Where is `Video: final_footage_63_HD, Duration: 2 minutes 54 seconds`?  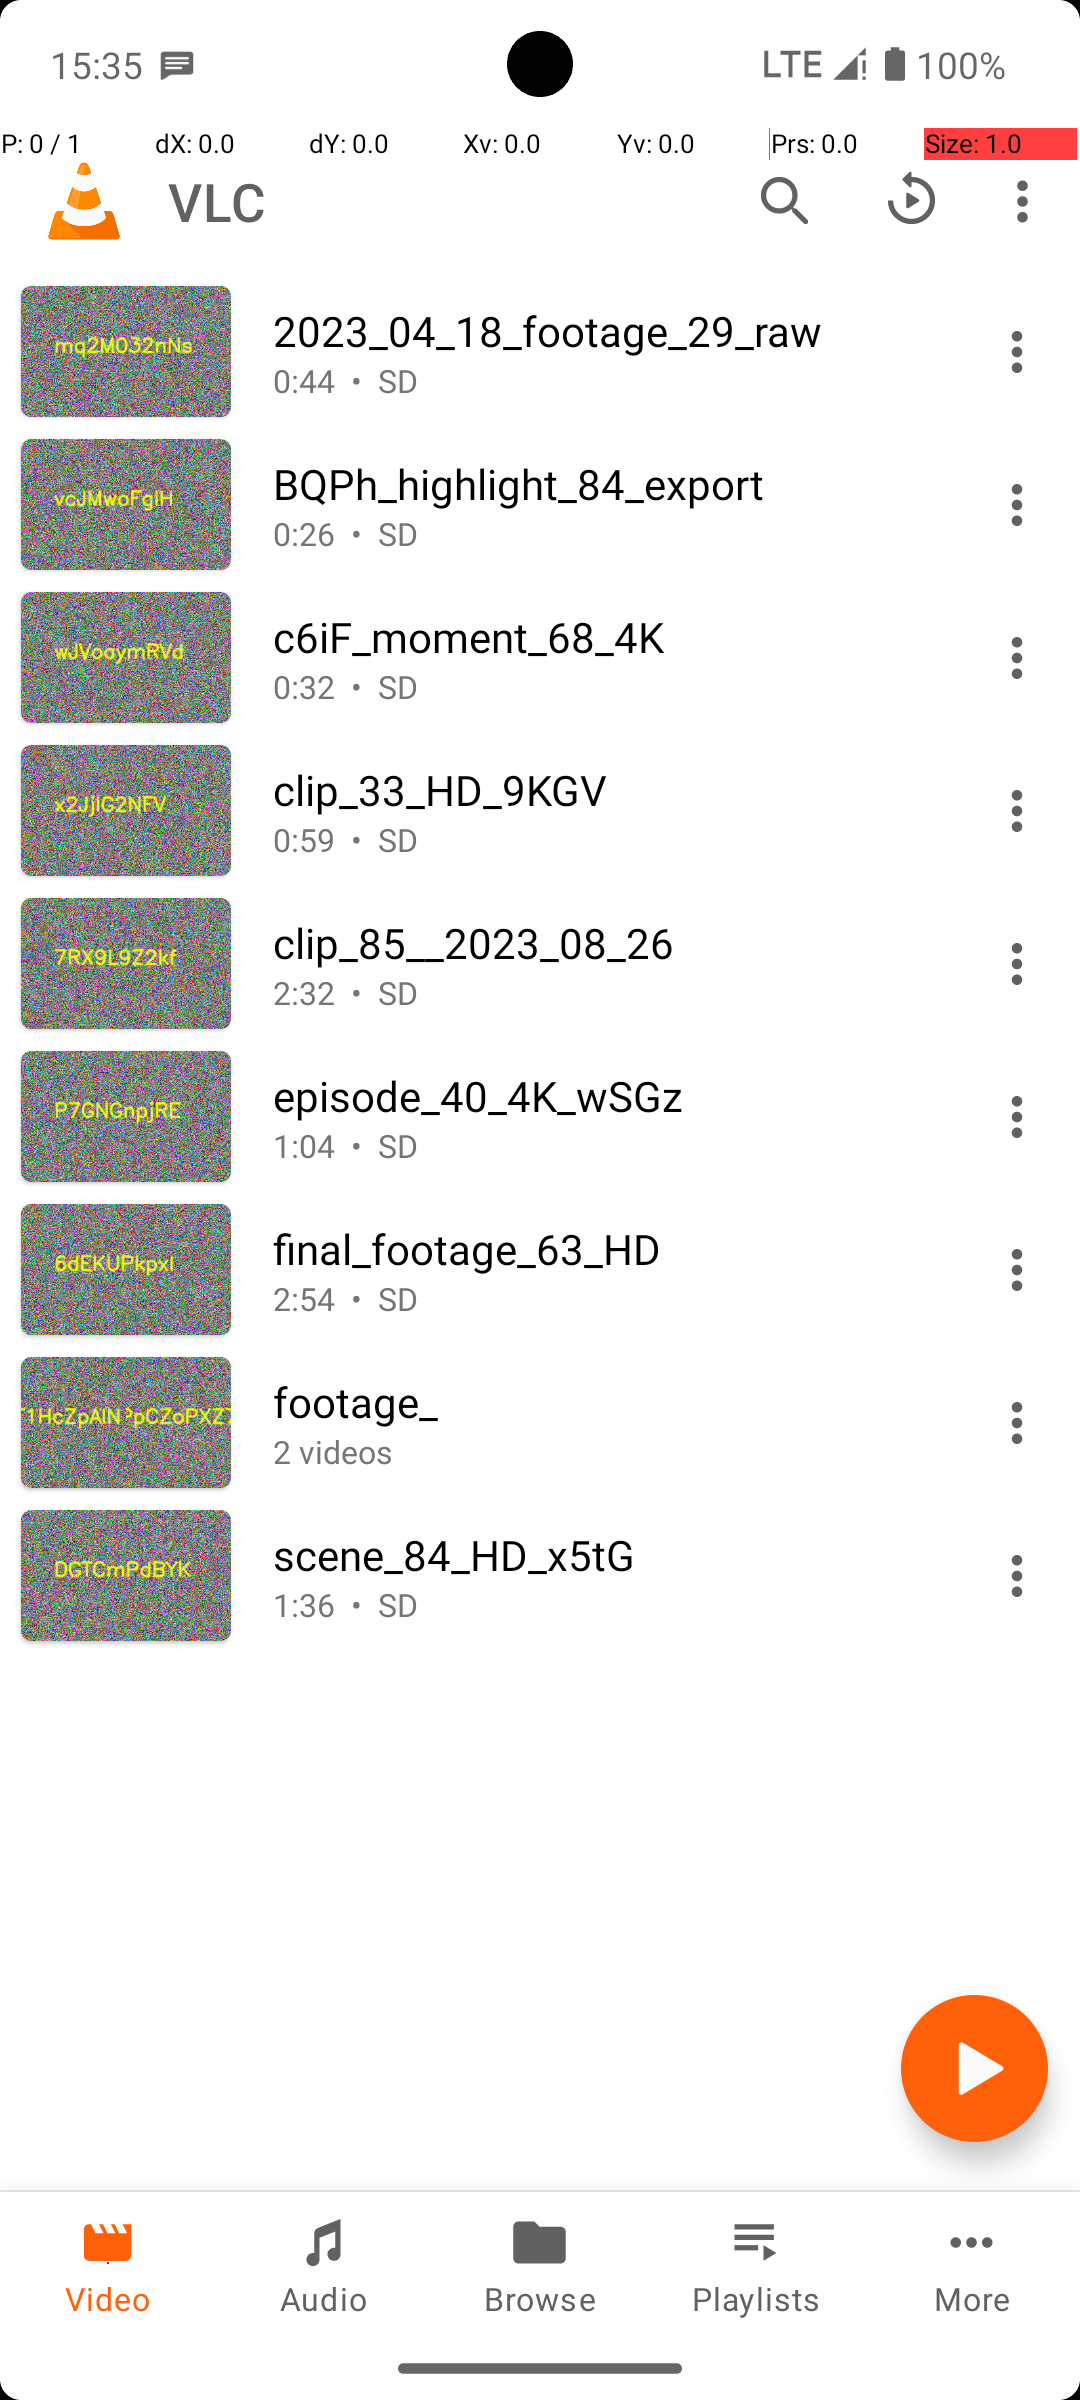 Video: final_footage_63_HD, Duration: 2 minutes 54 seconds is located at coordinates (540, 1270).